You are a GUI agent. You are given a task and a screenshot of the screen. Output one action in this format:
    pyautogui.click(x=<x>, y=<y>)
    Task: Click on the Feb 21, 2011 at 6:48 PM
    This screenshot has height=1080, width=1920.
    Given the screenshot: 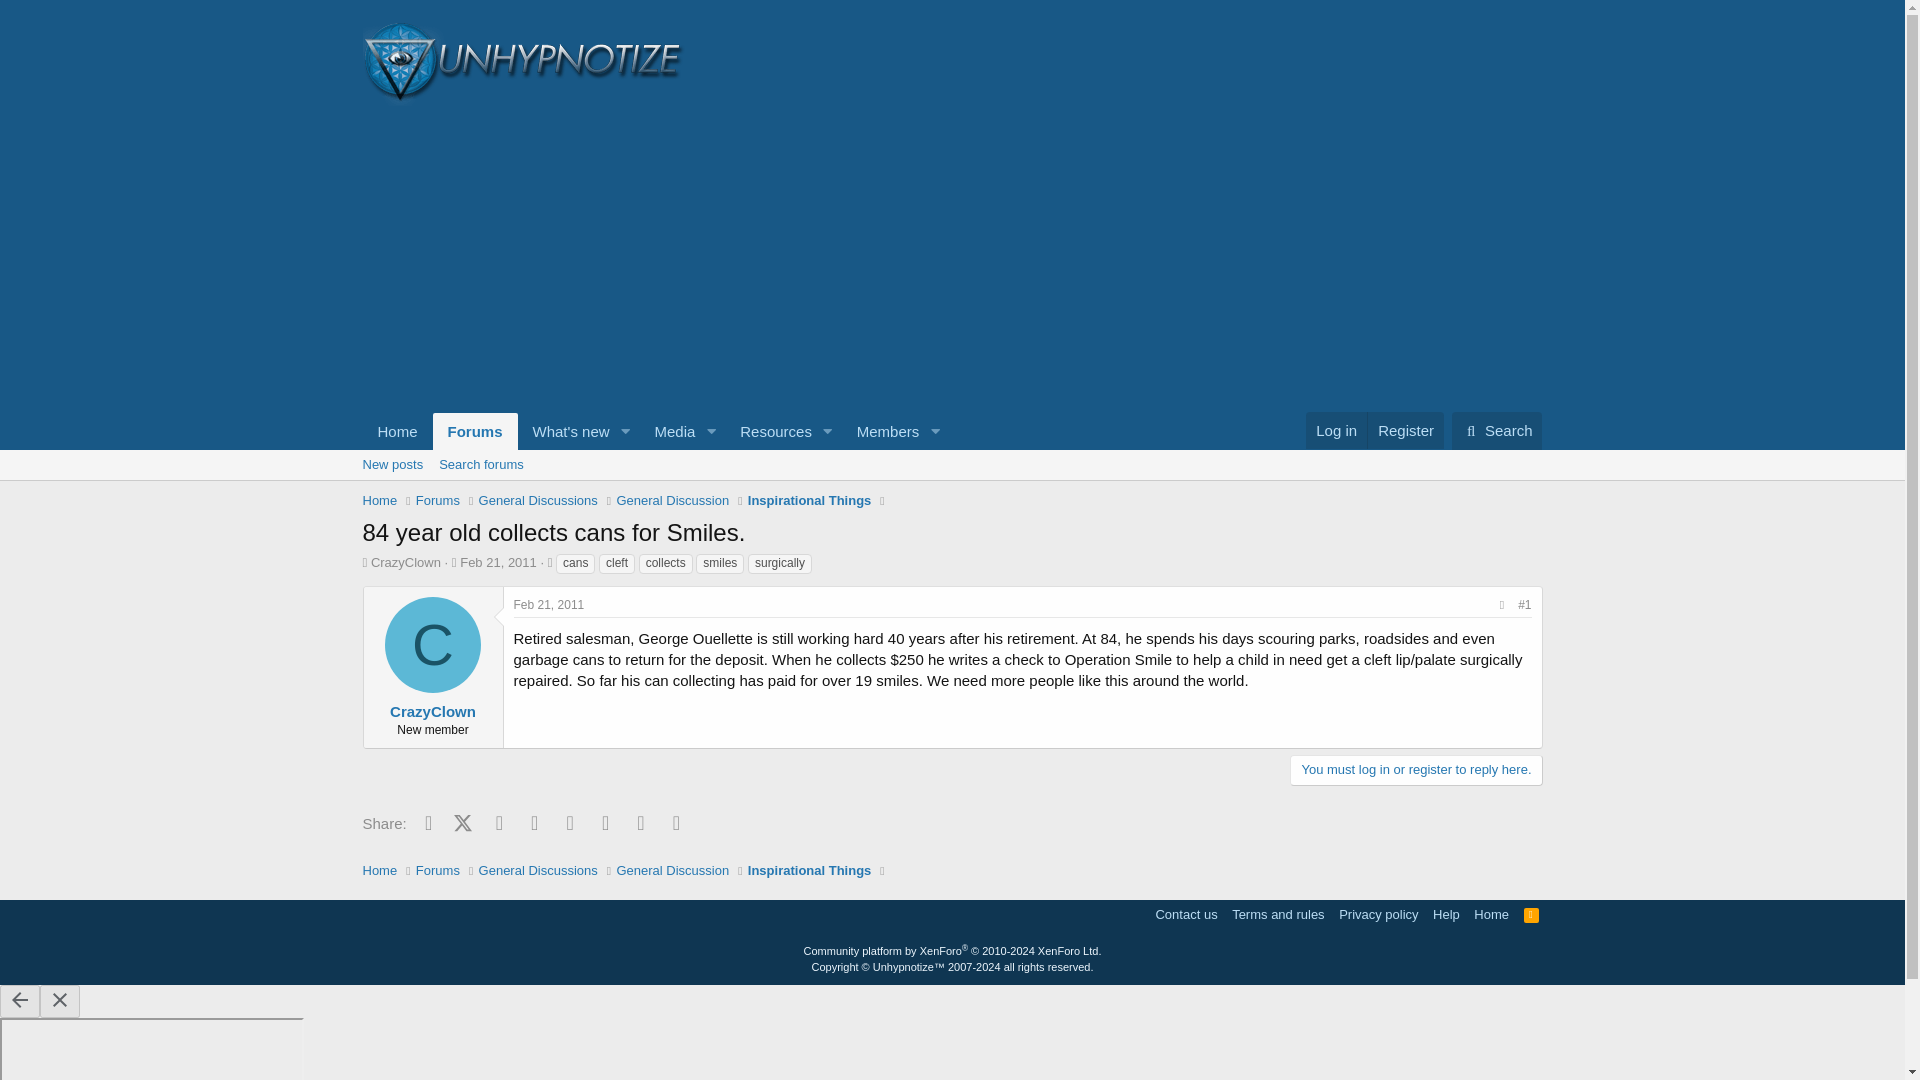 What is the action you would take?
    pyautogui.click(x=1497, y=430)
    